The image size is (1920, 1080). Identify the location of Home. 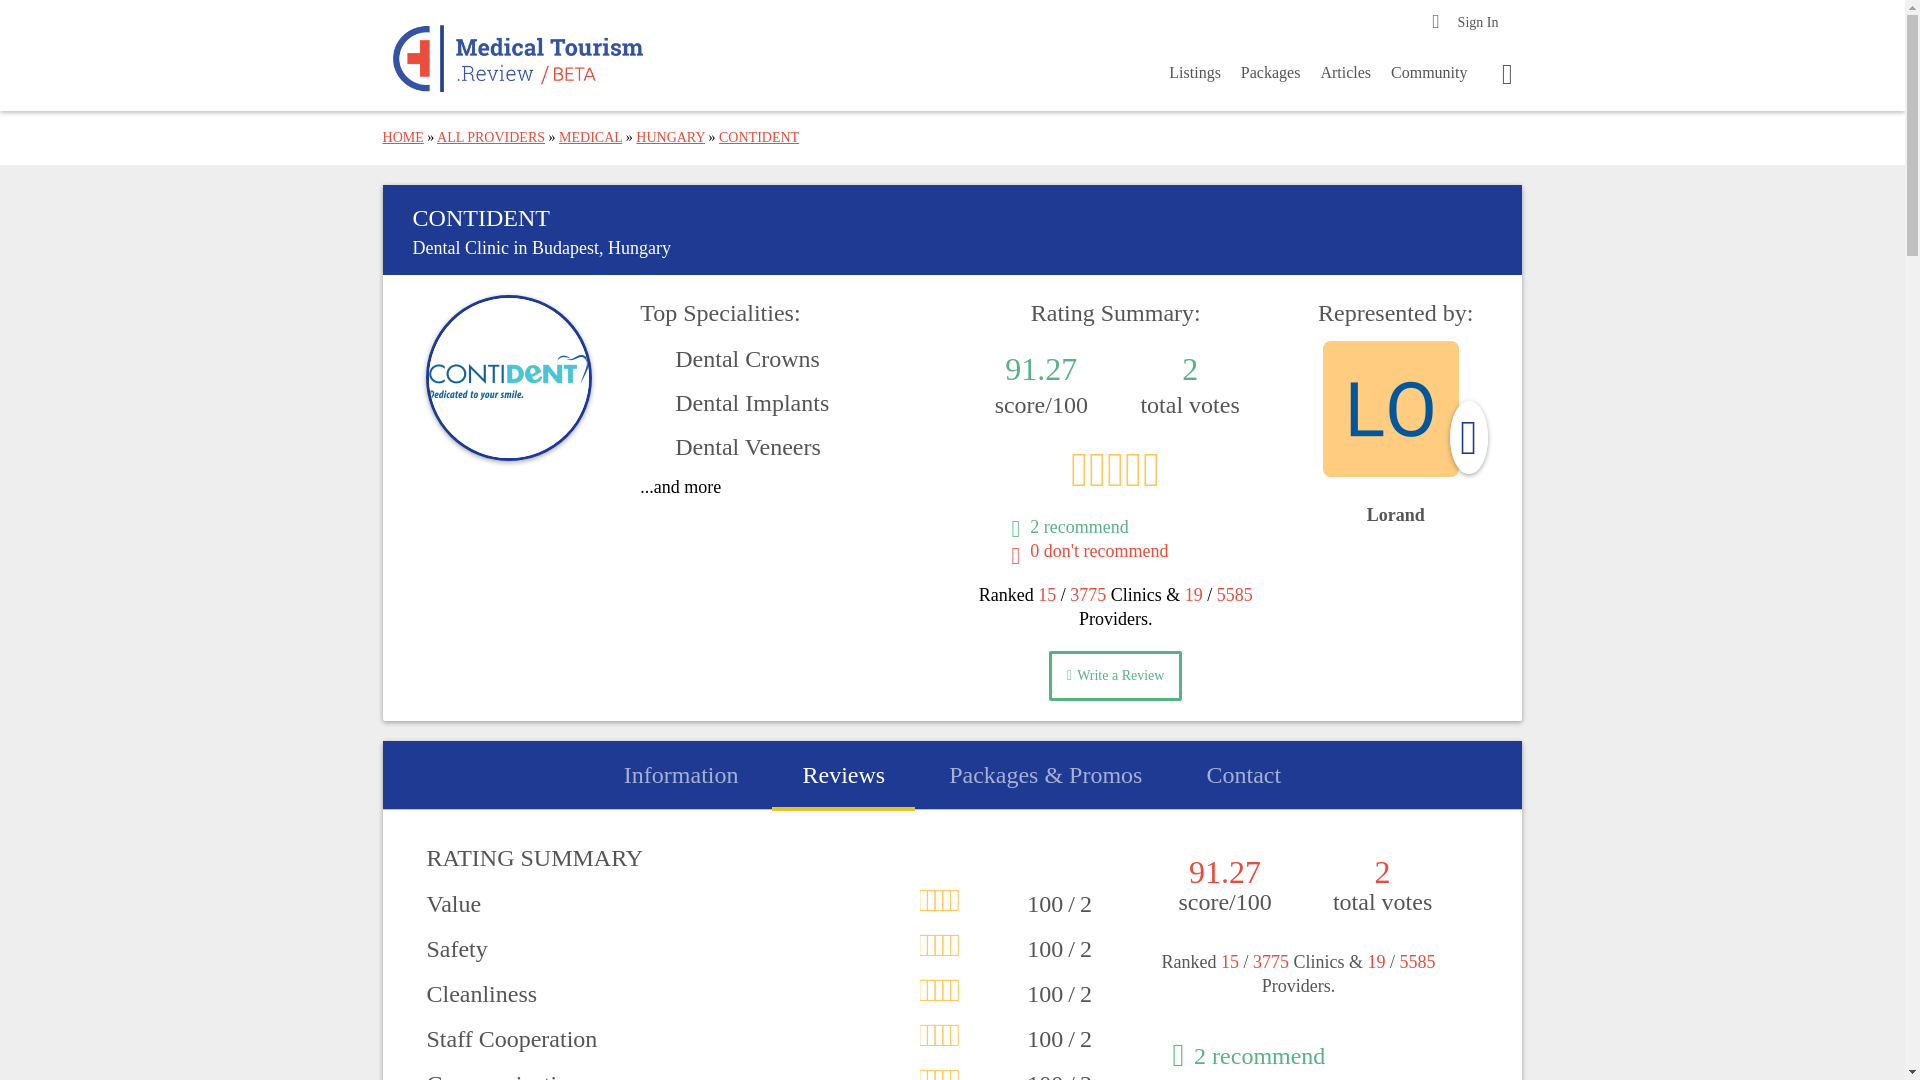
(518, 58).